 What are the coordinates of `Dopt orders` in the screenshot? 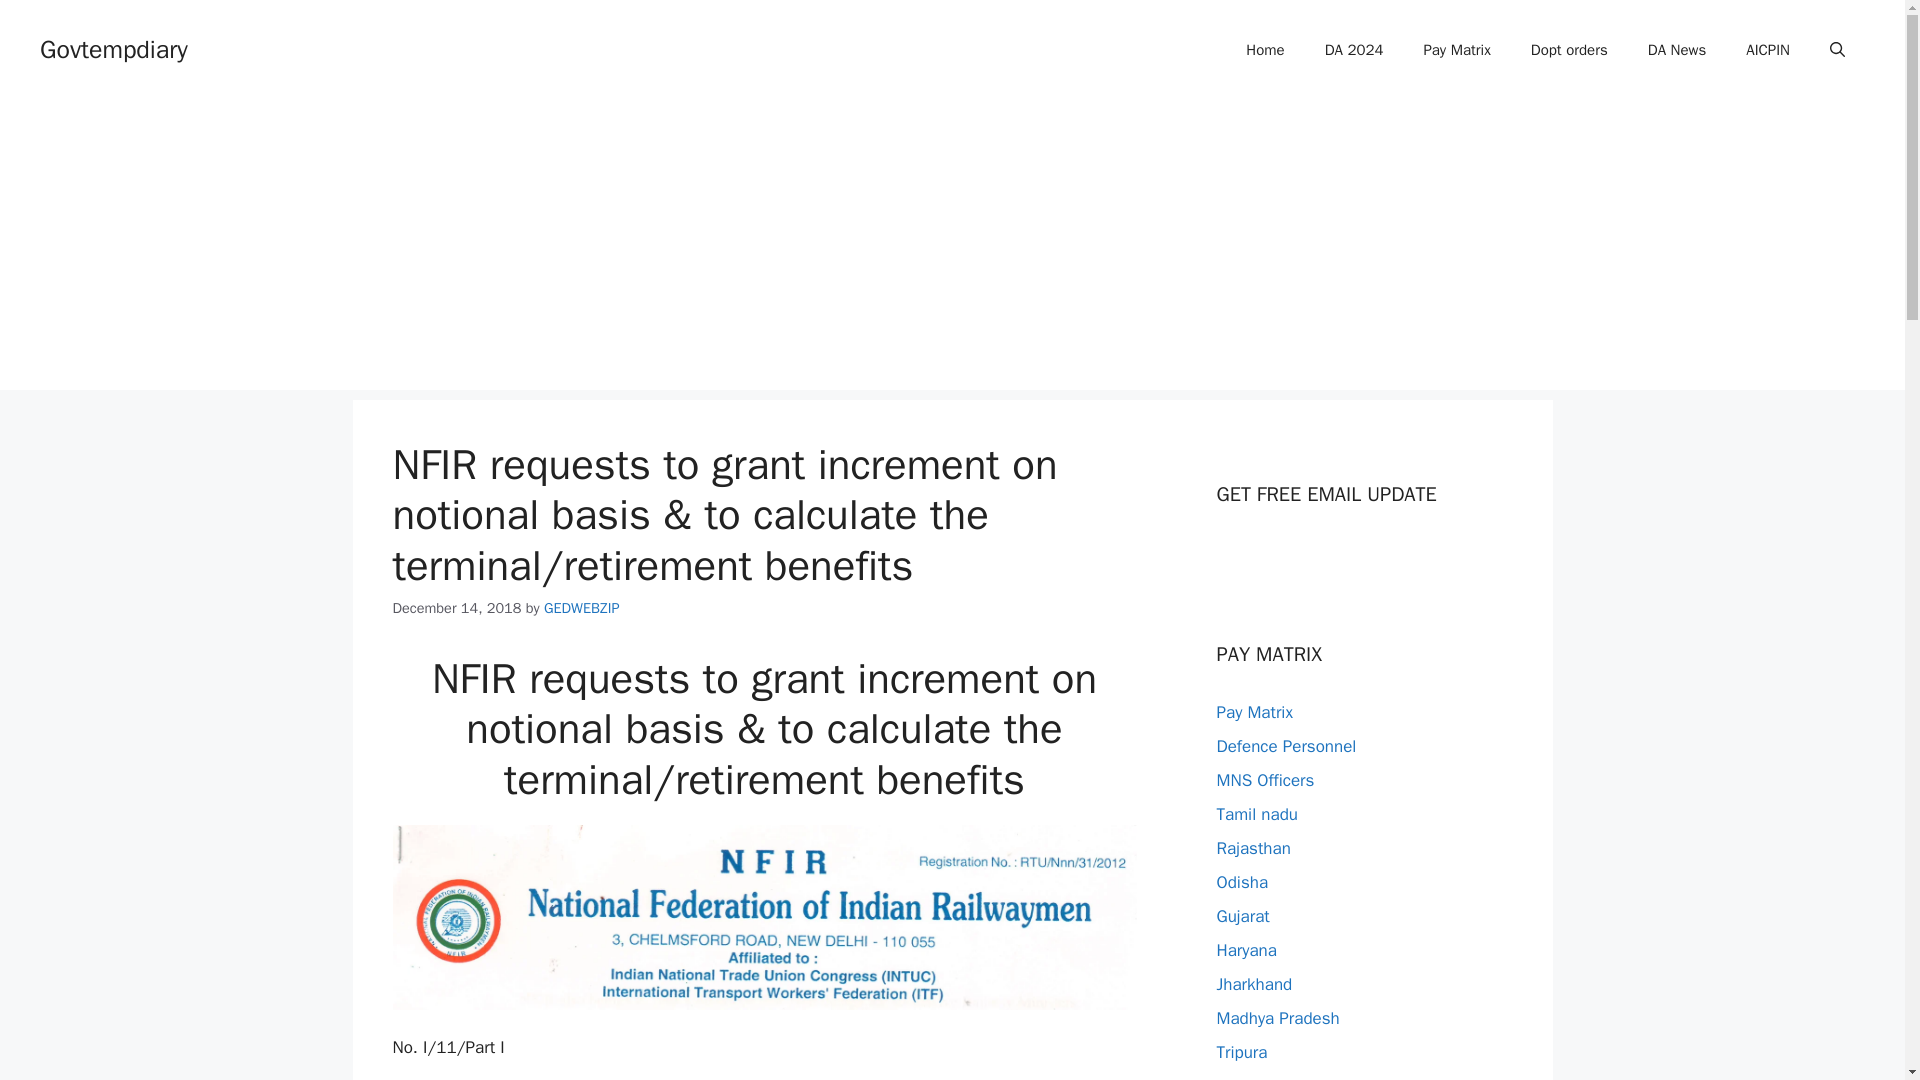 It's located at (1570, 50).